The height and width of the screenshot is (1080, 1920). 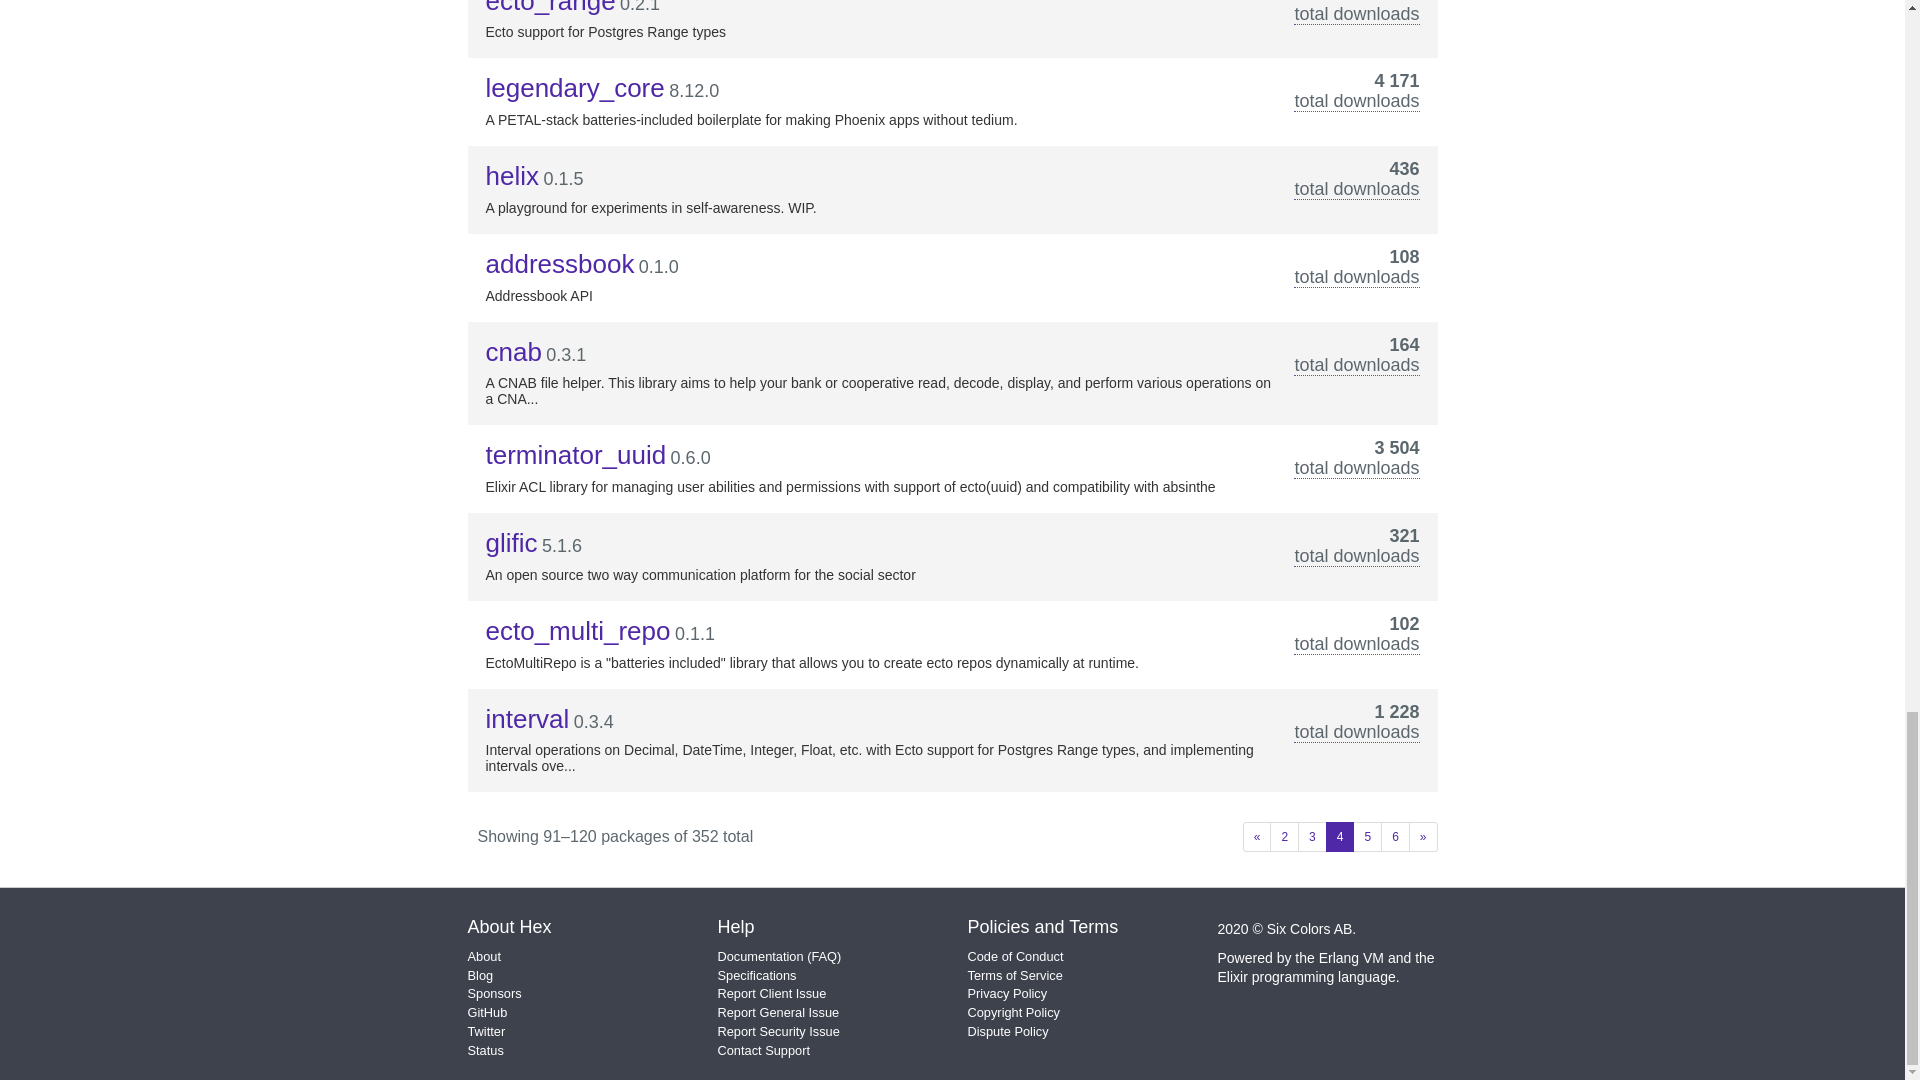 What do you see at coordinates (512, 176) in the screenshot?
I see `helix` at bounding box center [512, 176].